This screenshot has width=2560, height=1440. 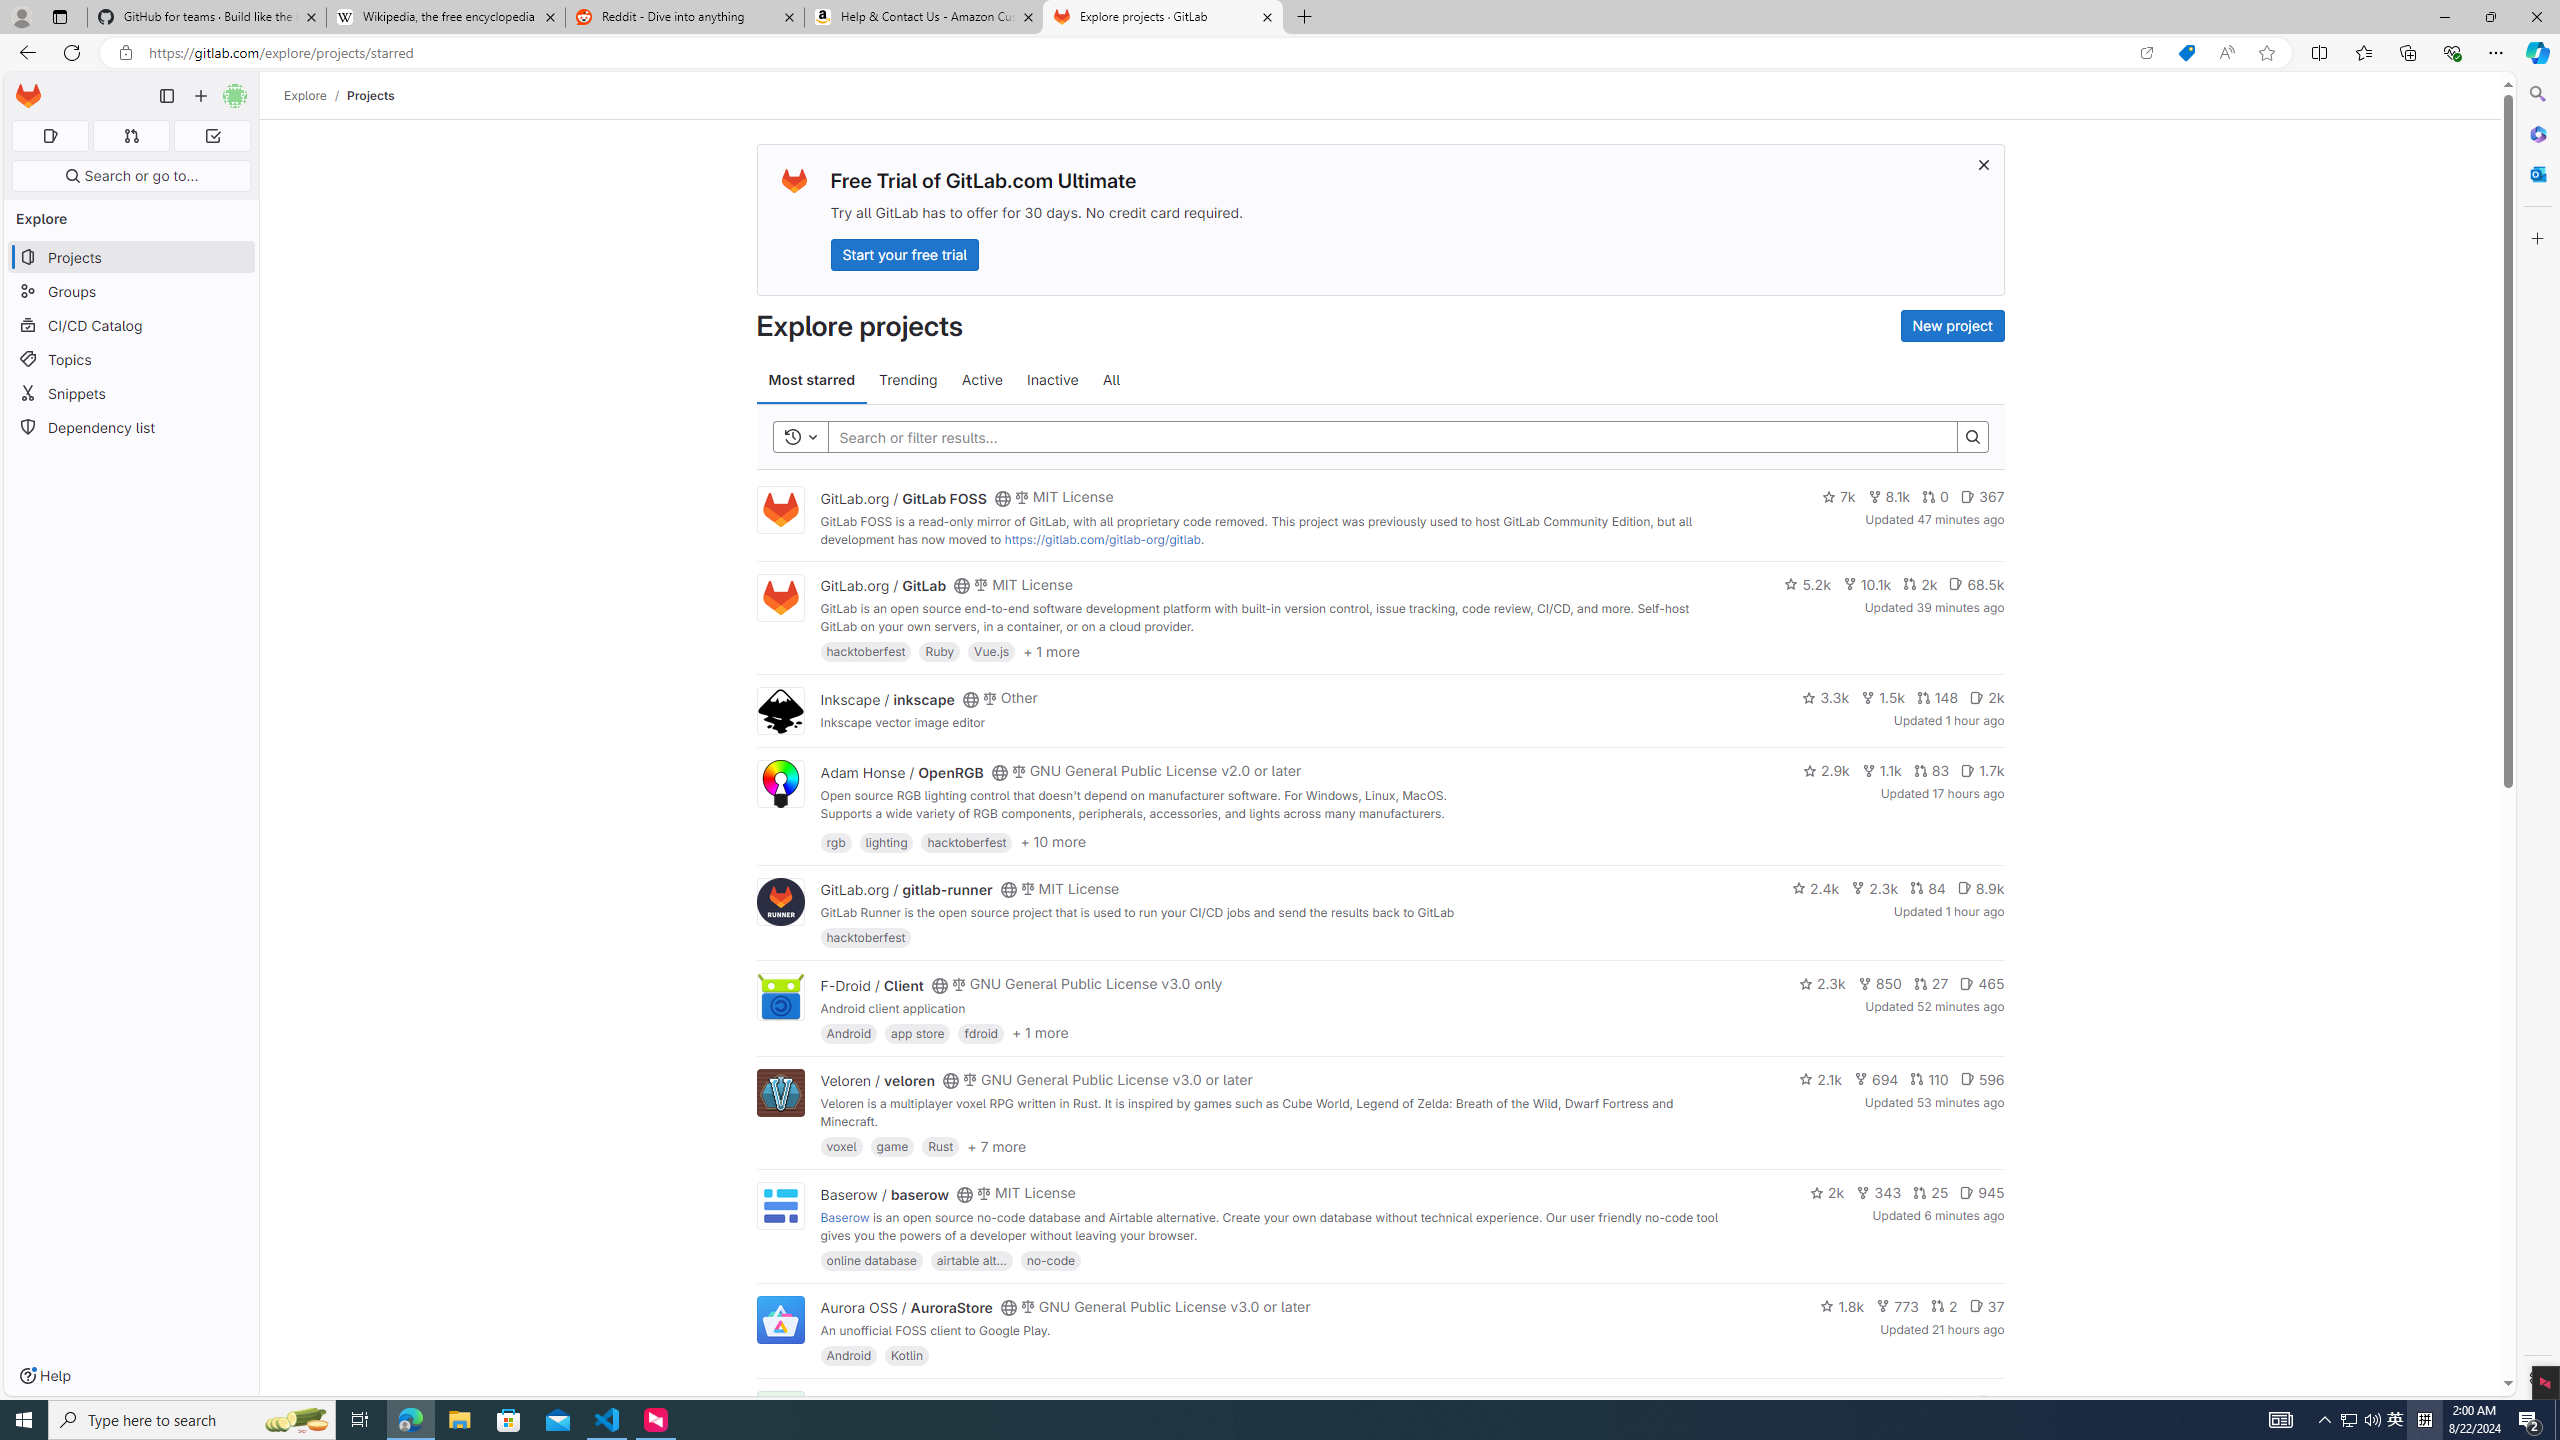 What do you see at coordinates (884, 1194) in the screenshot?
I see `Baserow / baserow` at bounding box center [884, 1194].